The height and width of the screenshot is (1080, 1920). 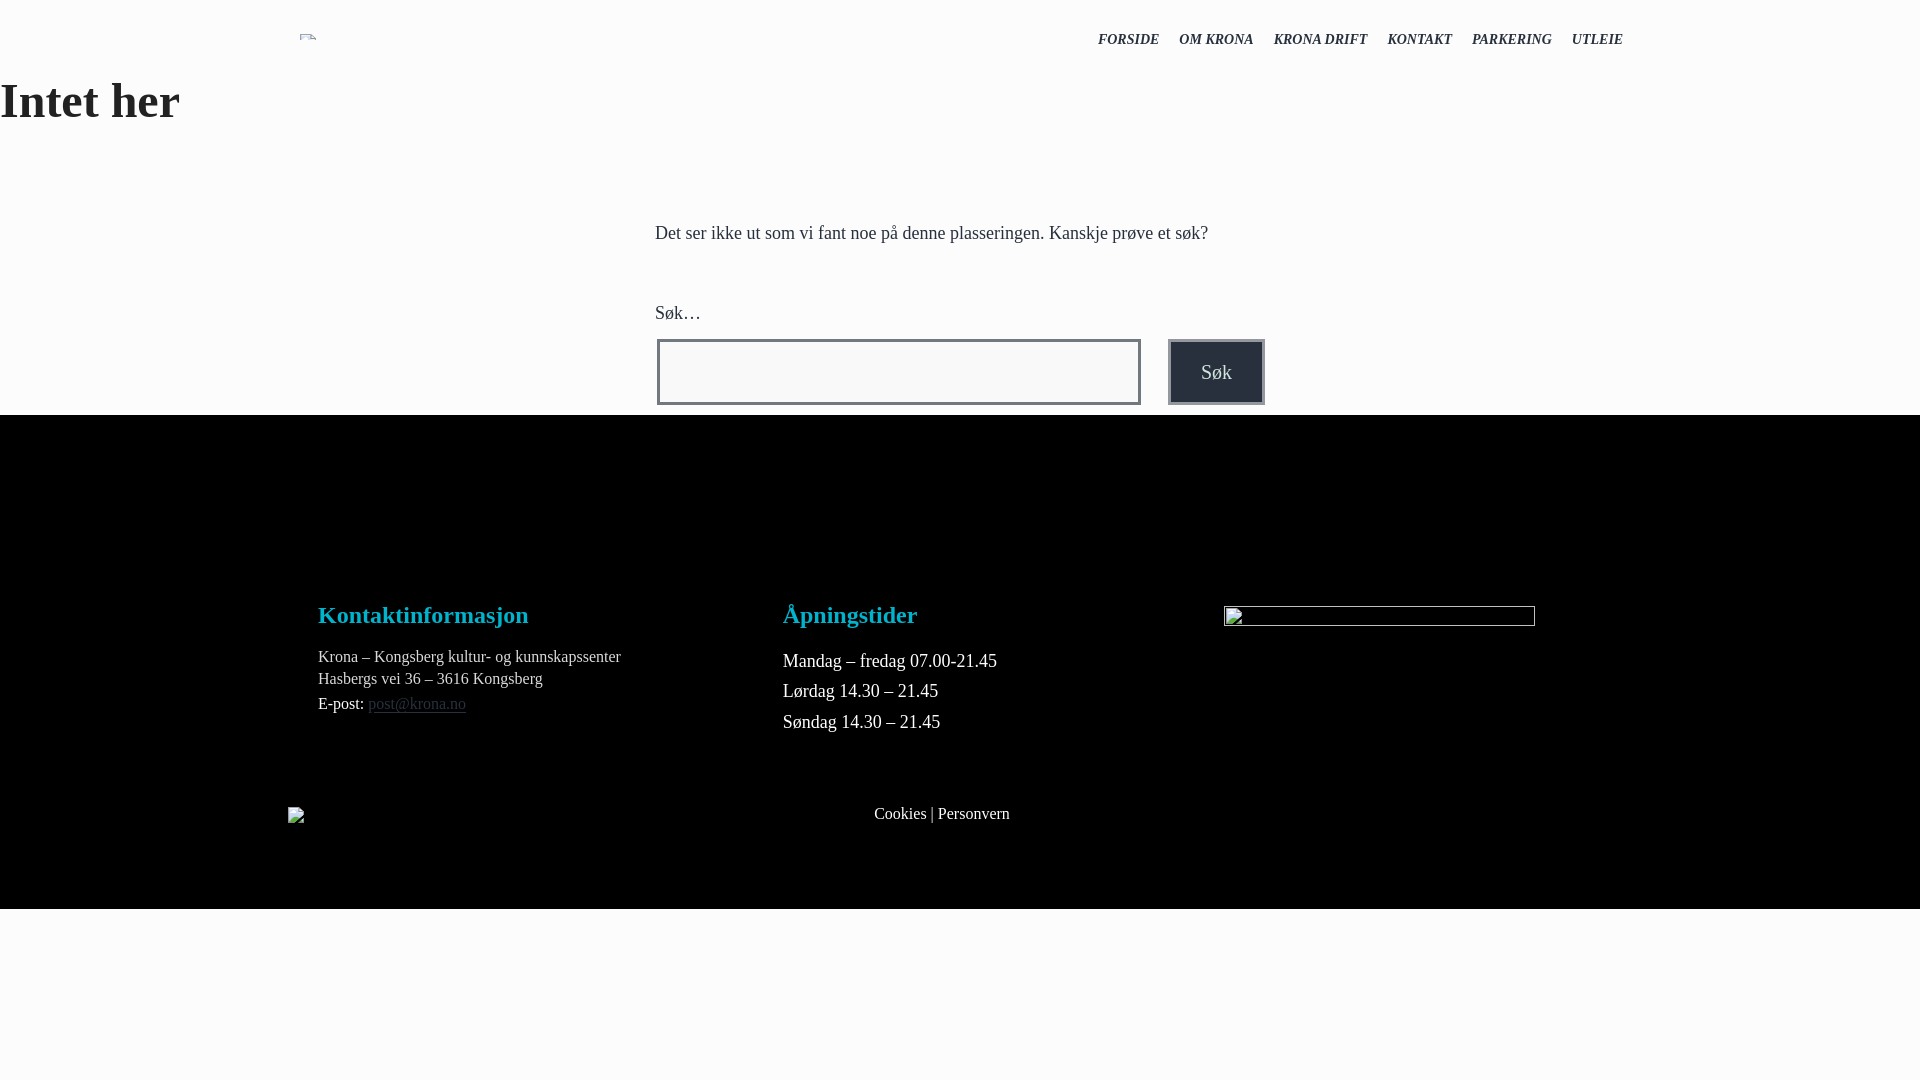 I want to click on PARKERING, so click(x=1512, y=40).